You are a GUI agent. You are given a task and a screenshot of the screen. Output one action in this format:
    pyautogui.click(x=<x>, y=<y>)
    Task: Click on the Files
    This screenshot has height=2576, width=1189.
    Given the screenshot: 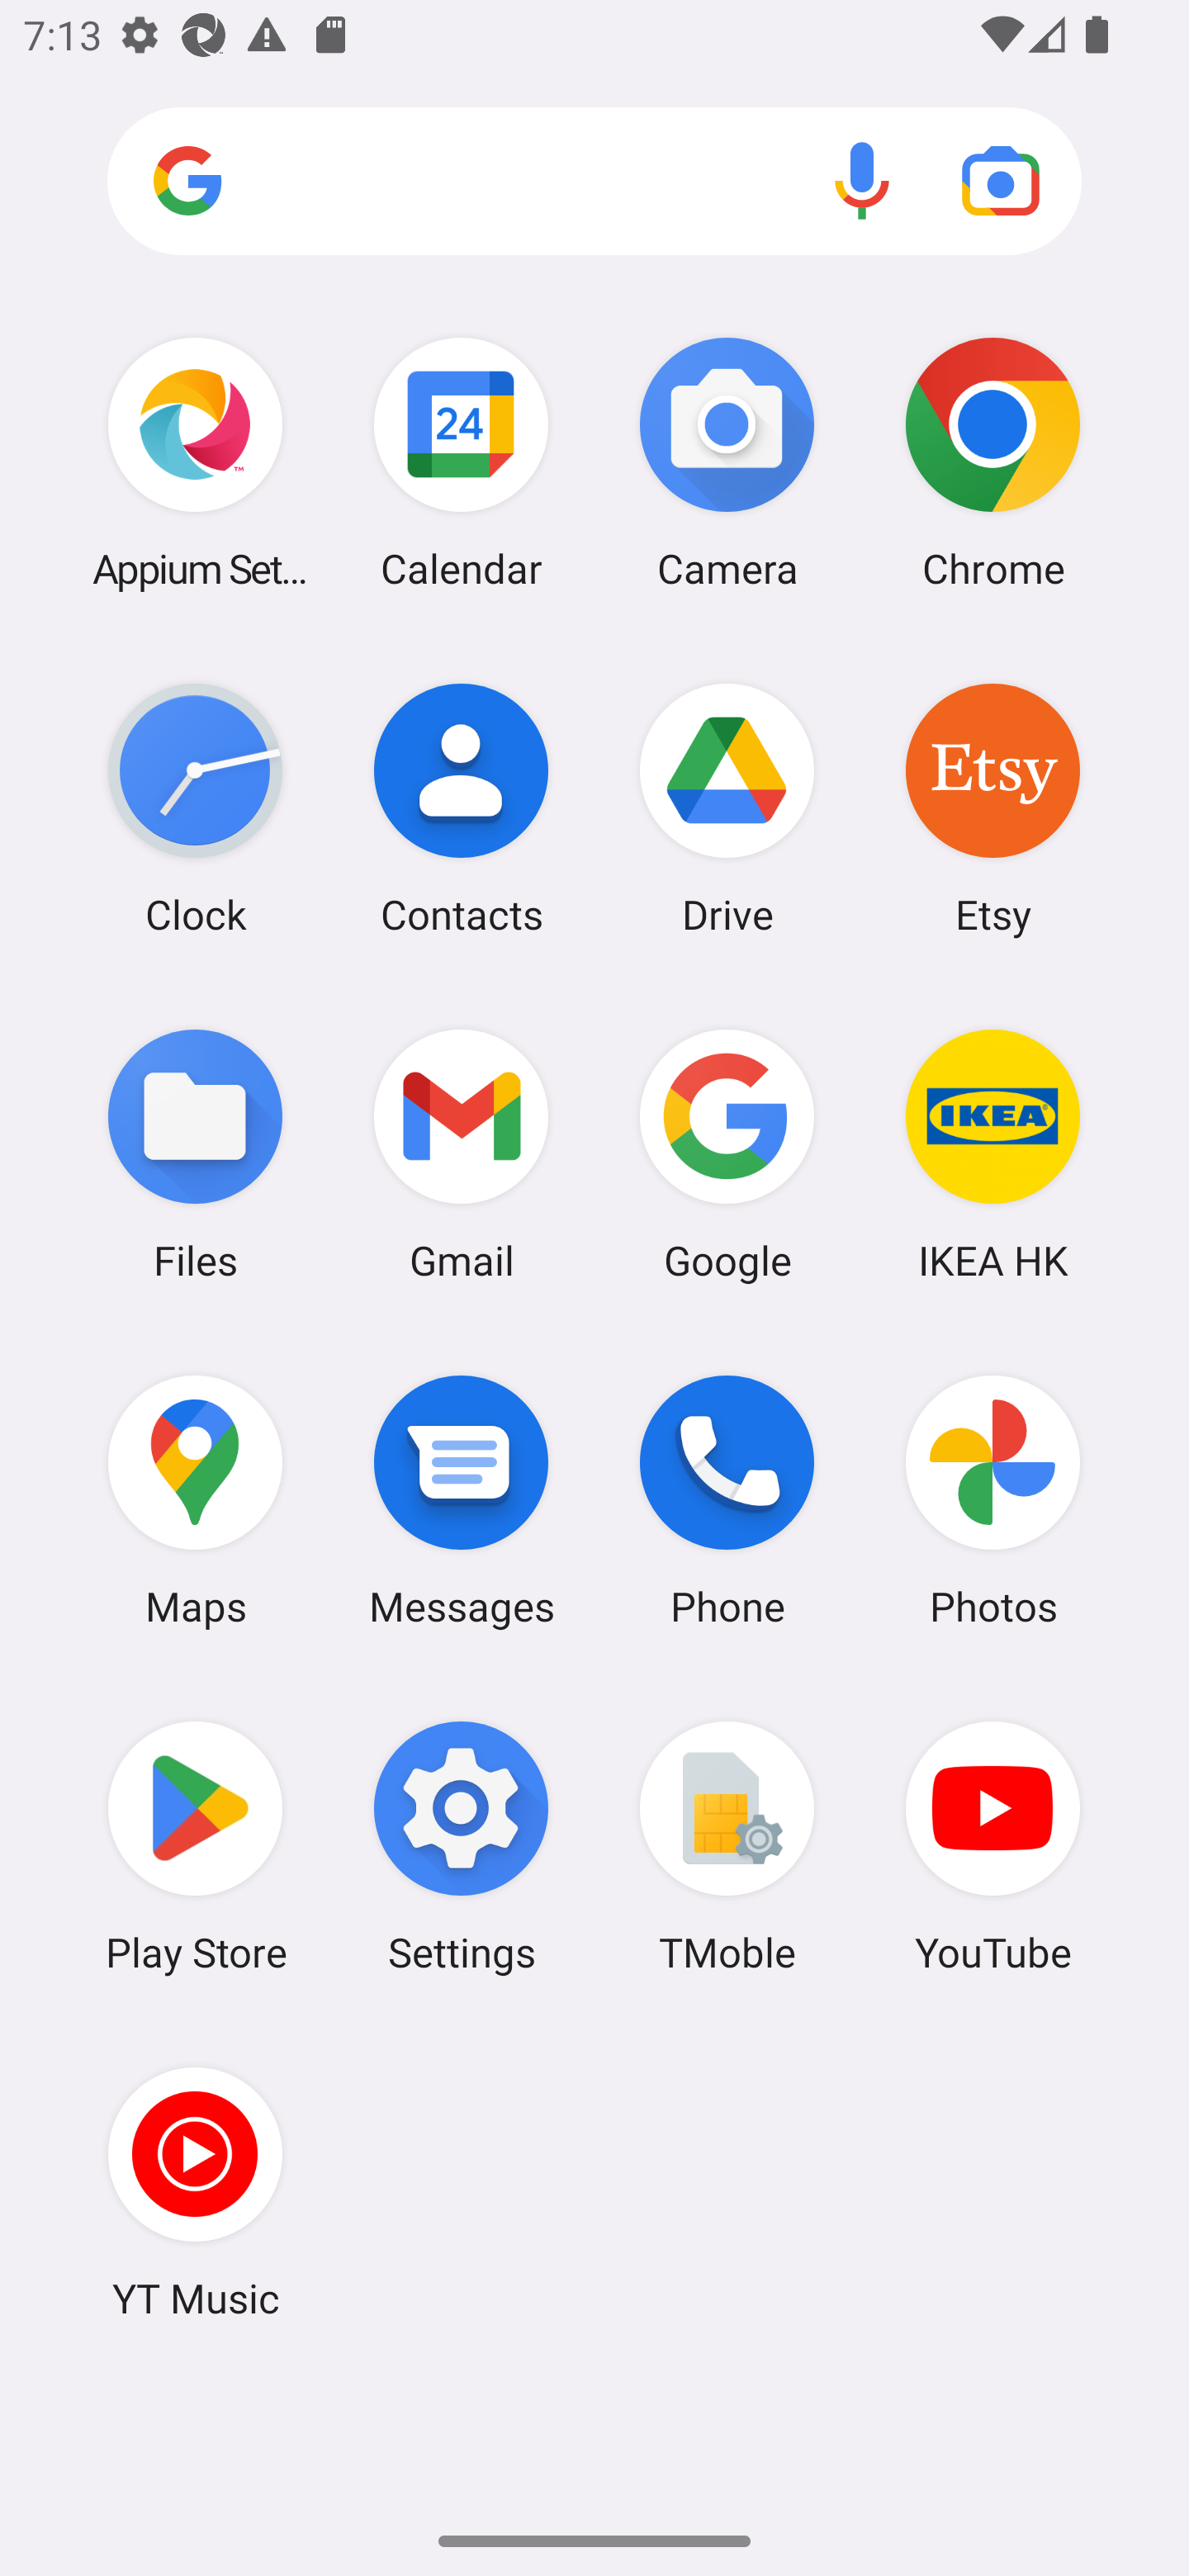 What is the action you would take?
    pyautogui.click(x=195, y=1153)
    